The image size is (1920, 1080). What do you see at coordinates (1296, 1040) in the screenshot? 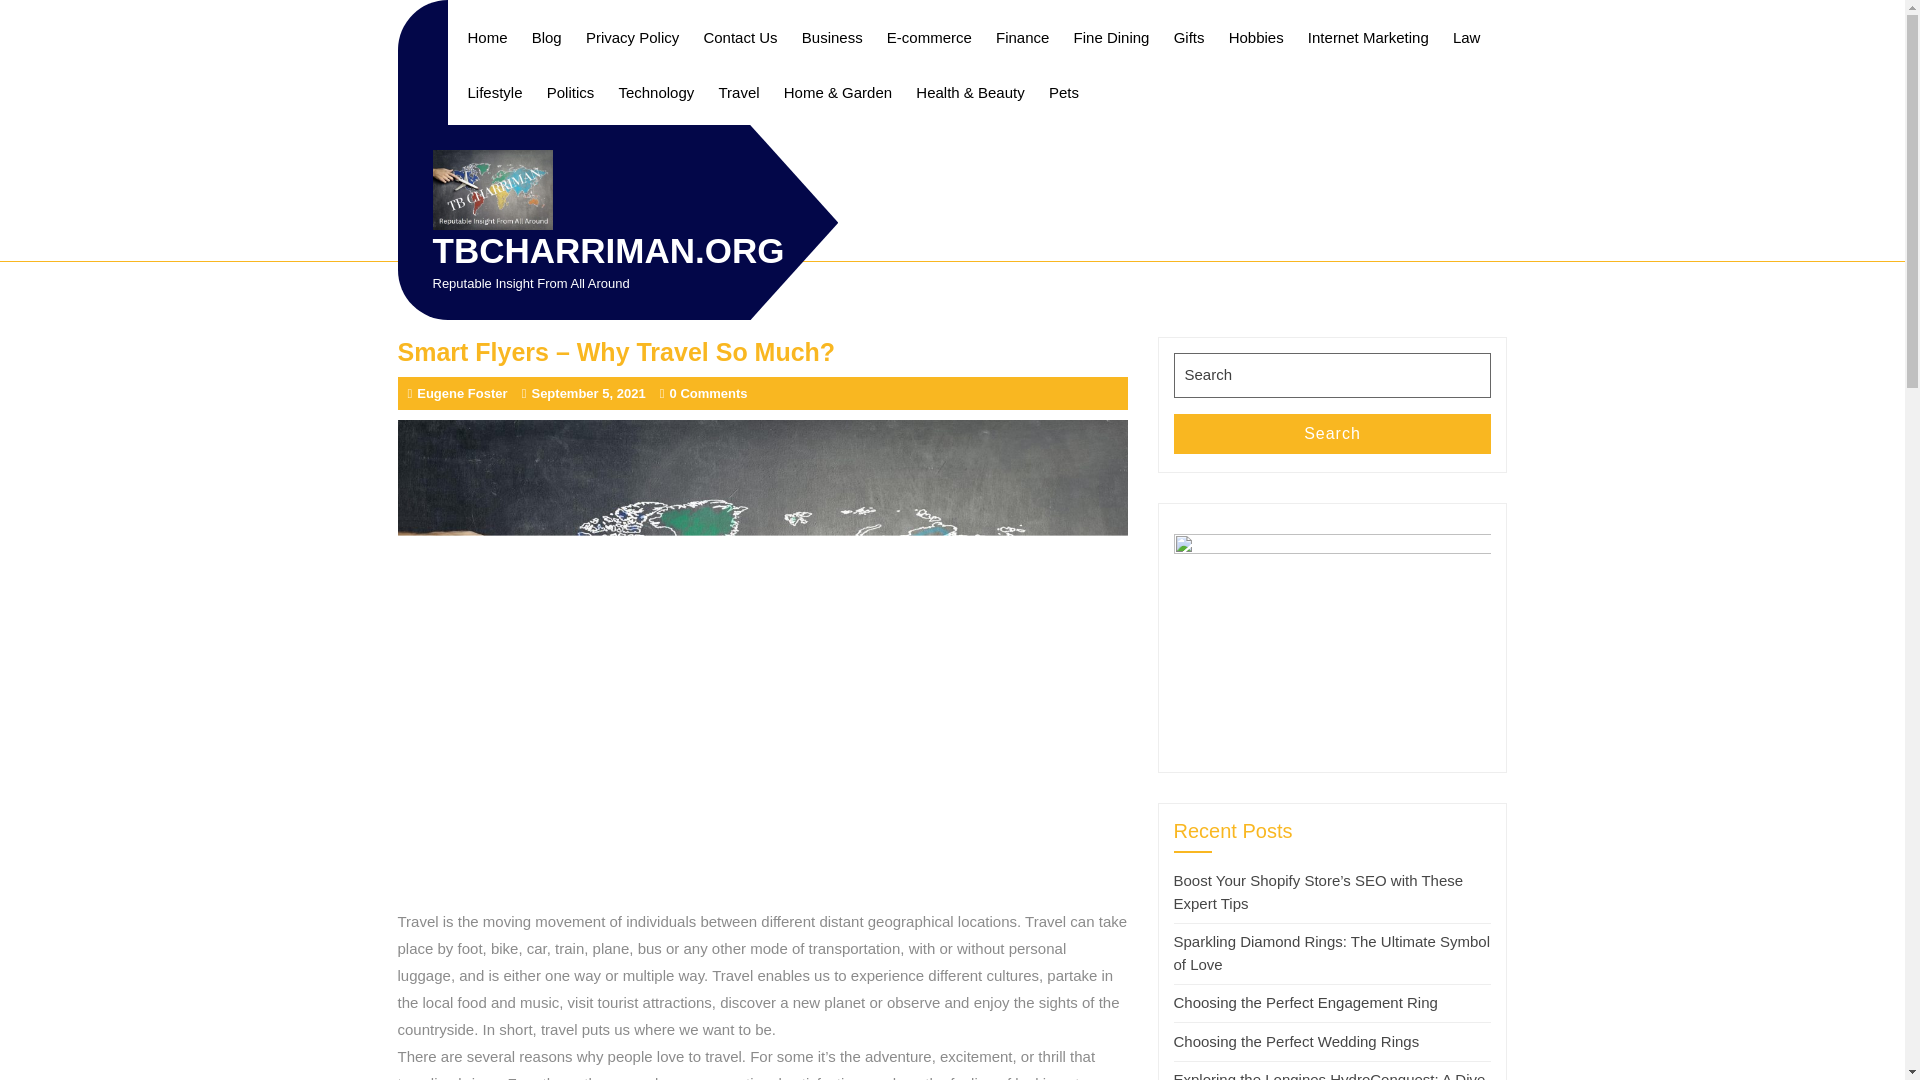
I see `Choosing the Perfect Wedding Rings` at bounding box center [1296, 1040].